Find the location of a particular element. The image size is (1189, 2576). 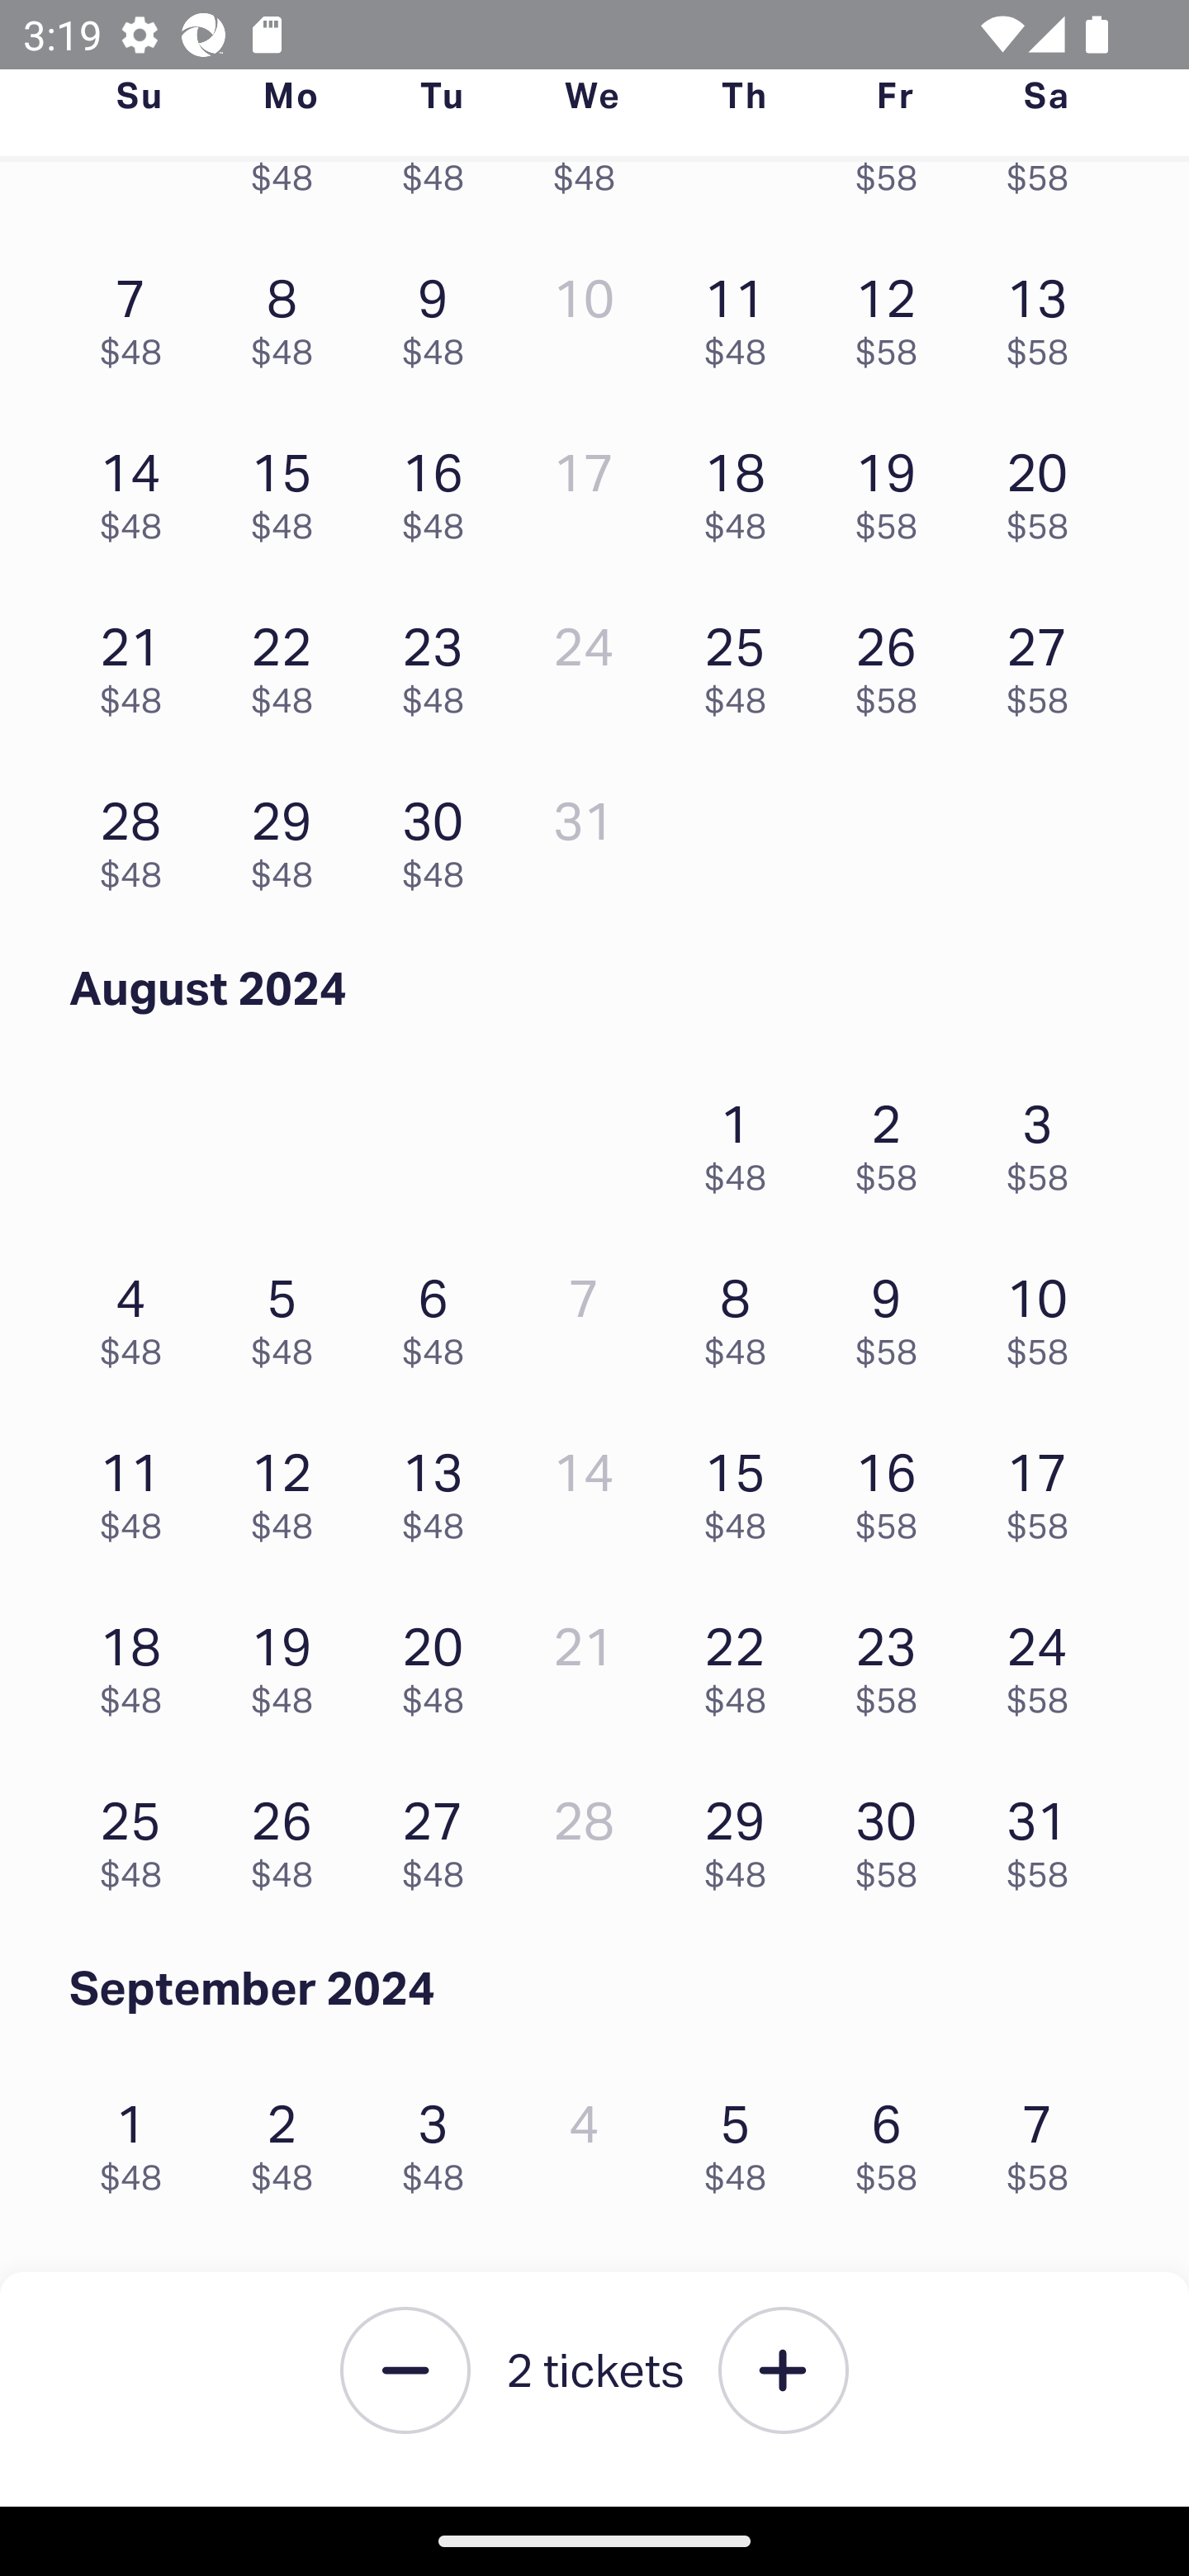

27 $48 is located at coordinates (441, 1836).